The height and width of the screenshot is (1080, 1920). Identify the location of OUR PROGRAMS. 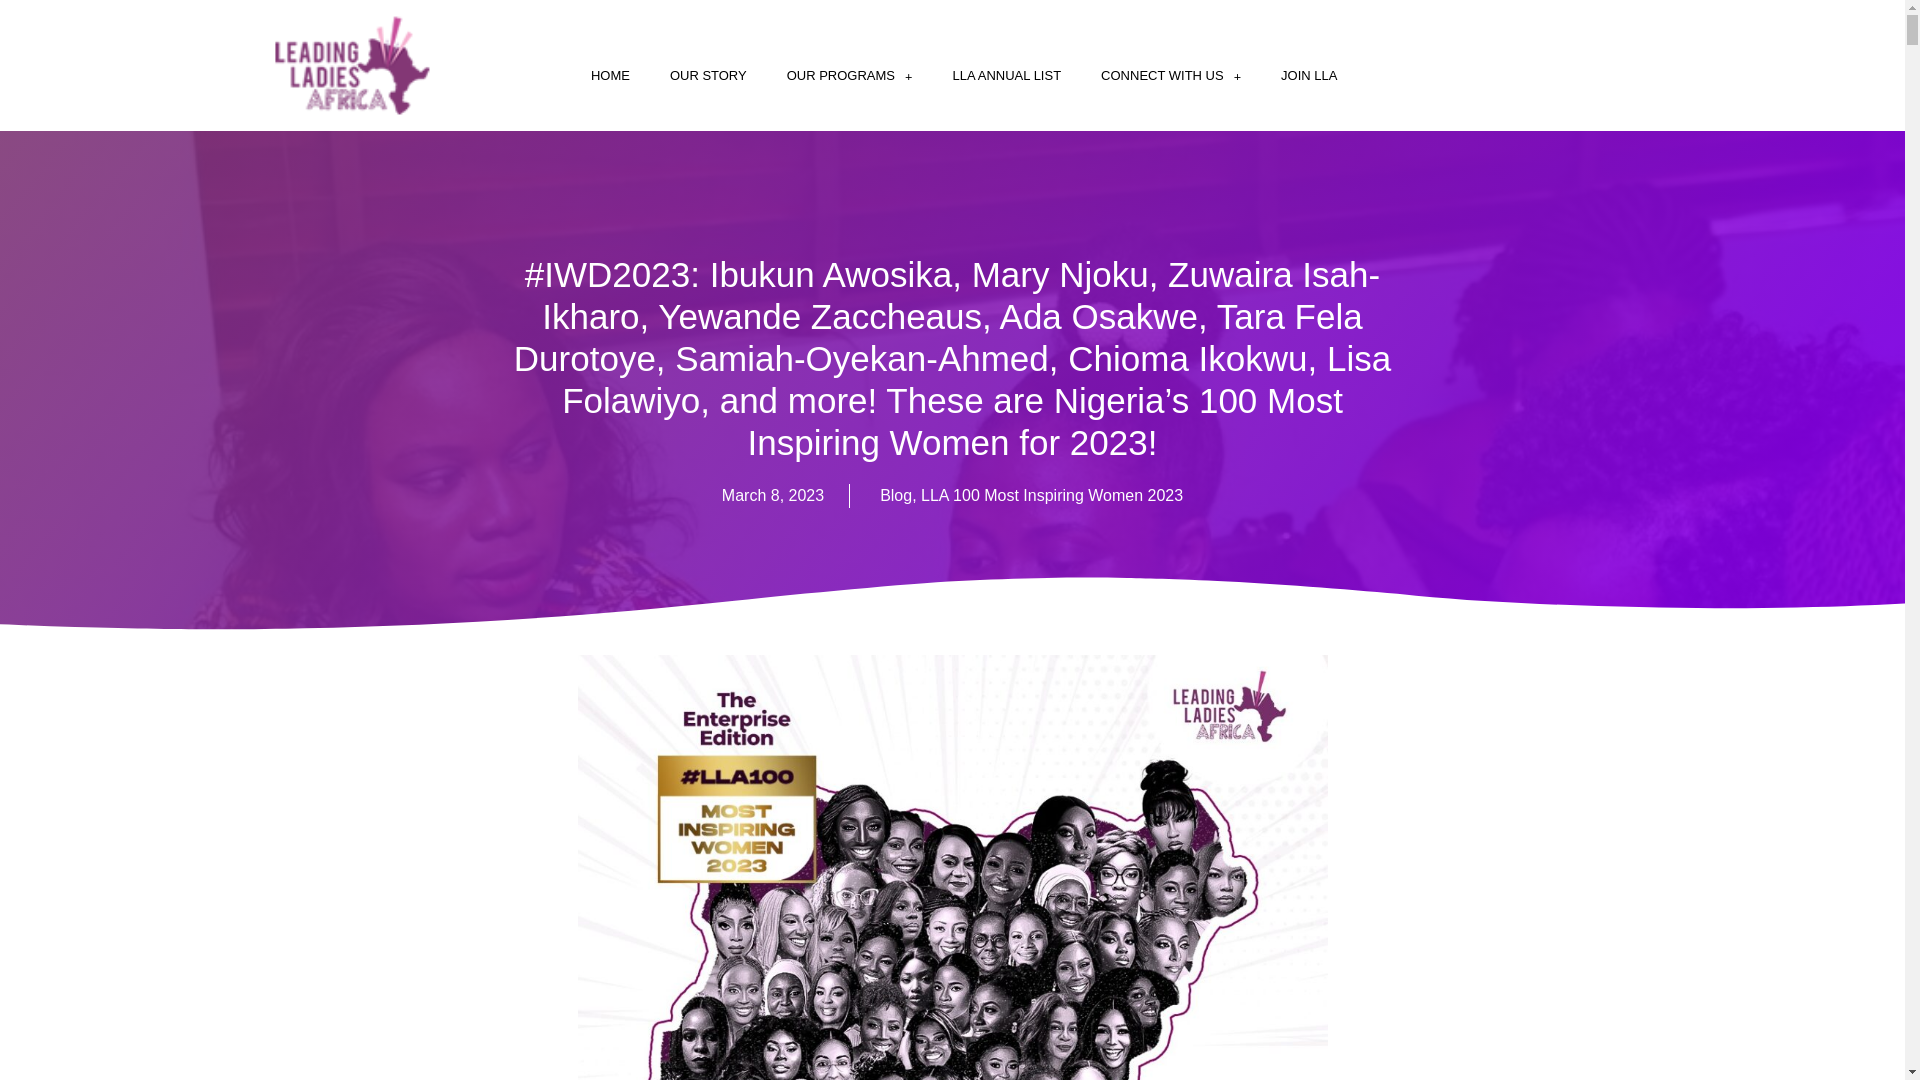
(850, 76).